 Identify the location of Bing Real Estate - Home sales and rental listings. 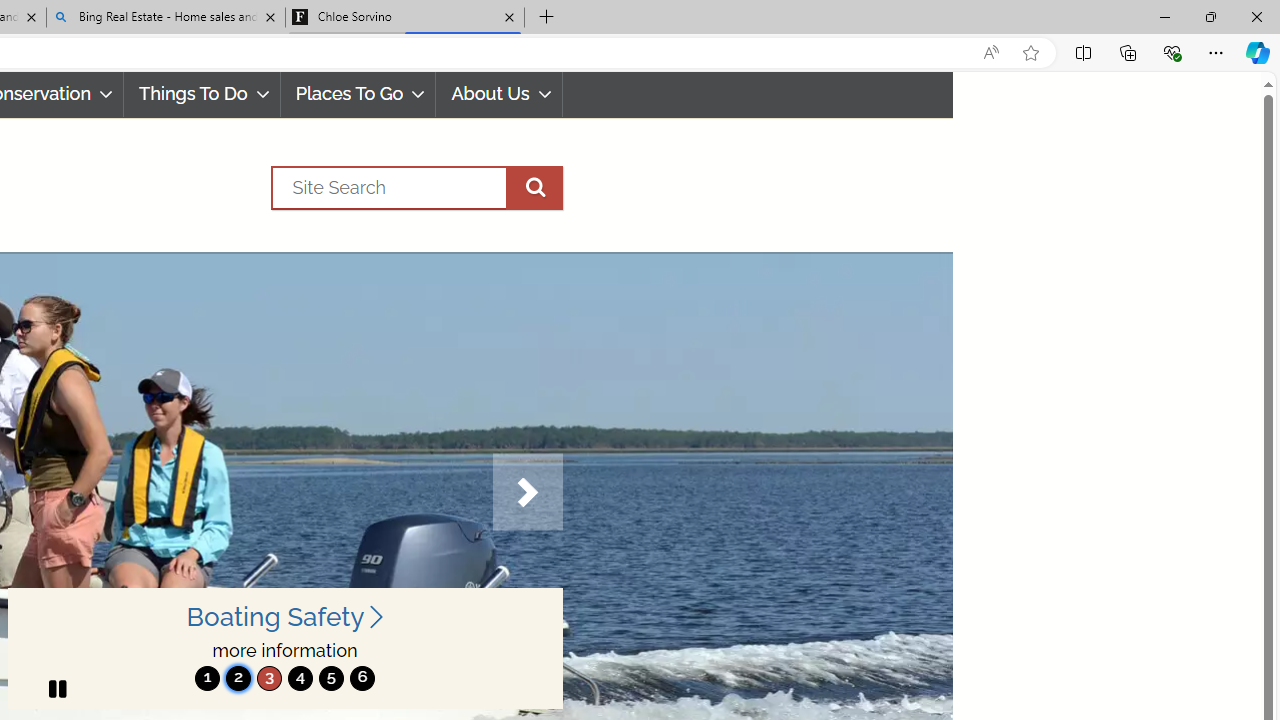
(166, 18).